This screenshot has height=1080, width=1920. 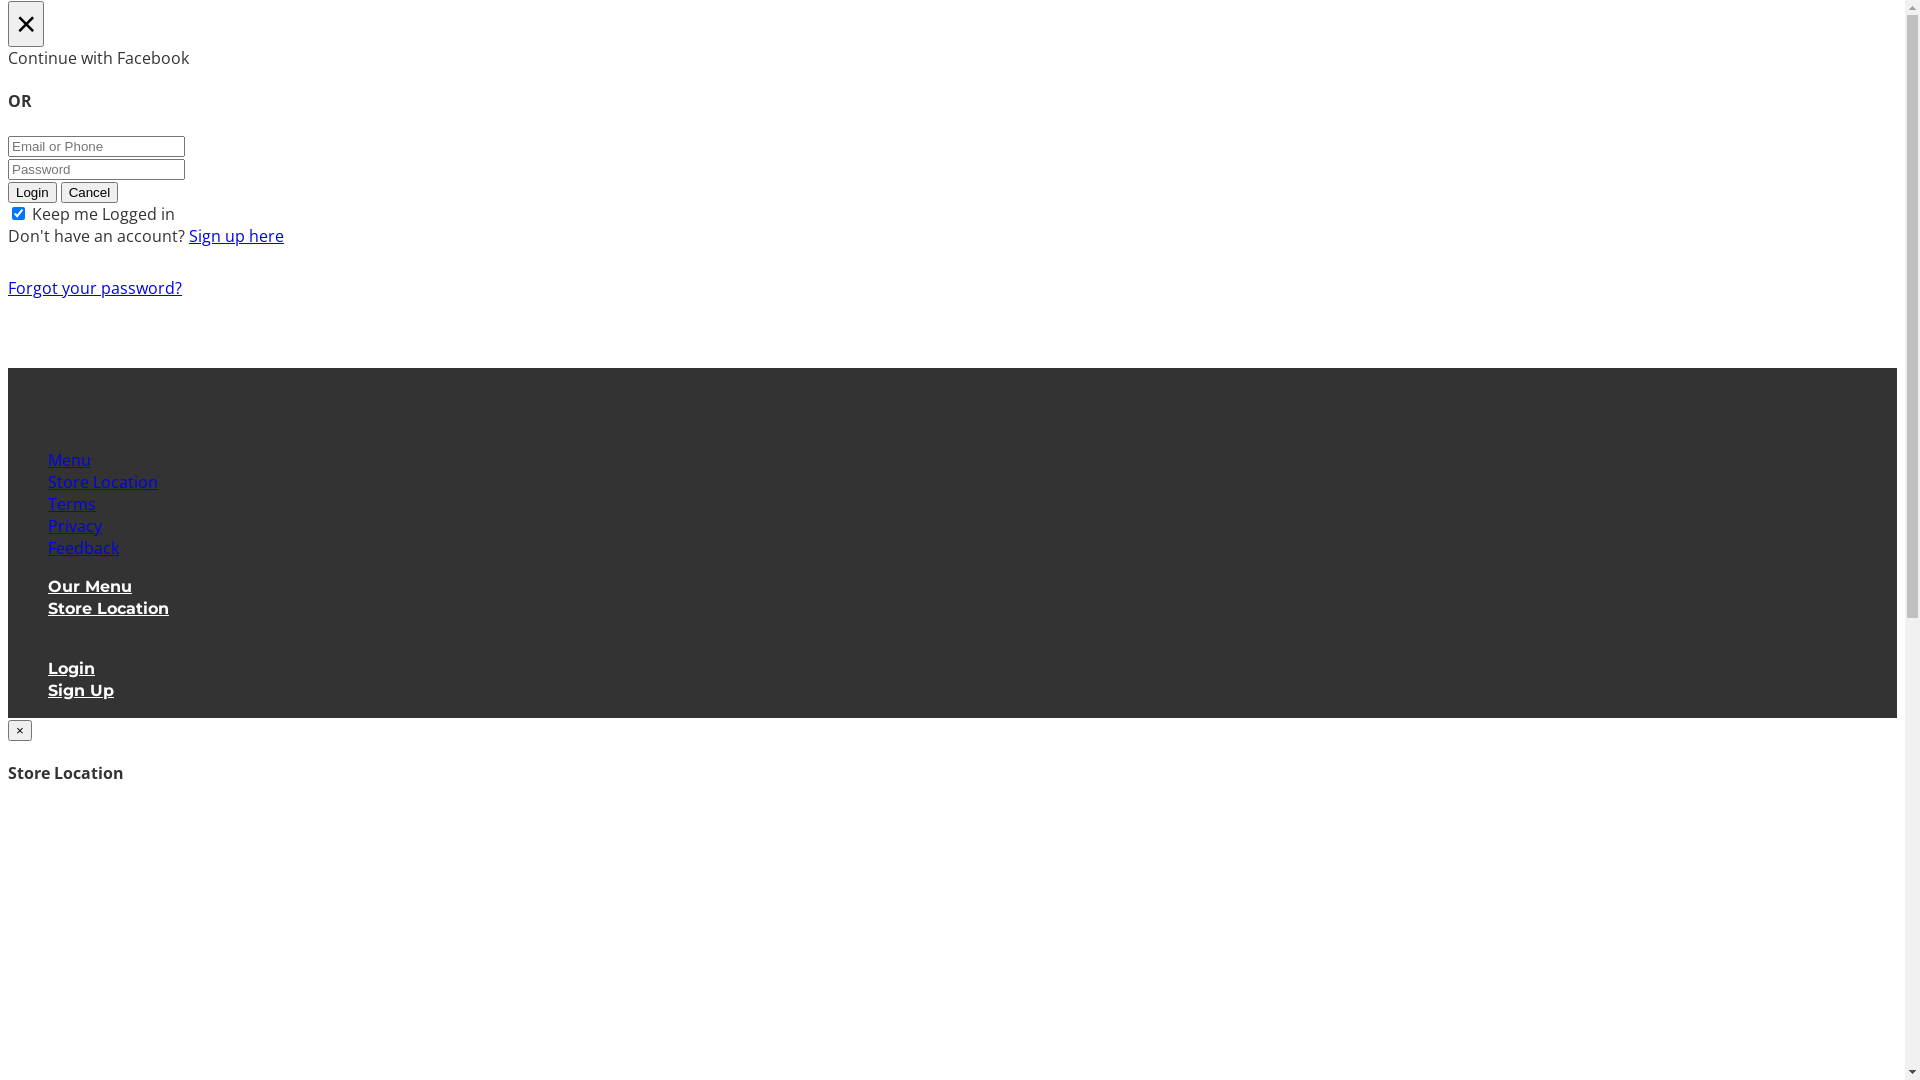 What do you see at coordinates (72, 668) in the screenshot?
I see `Login` at bounding box center [72, 668].